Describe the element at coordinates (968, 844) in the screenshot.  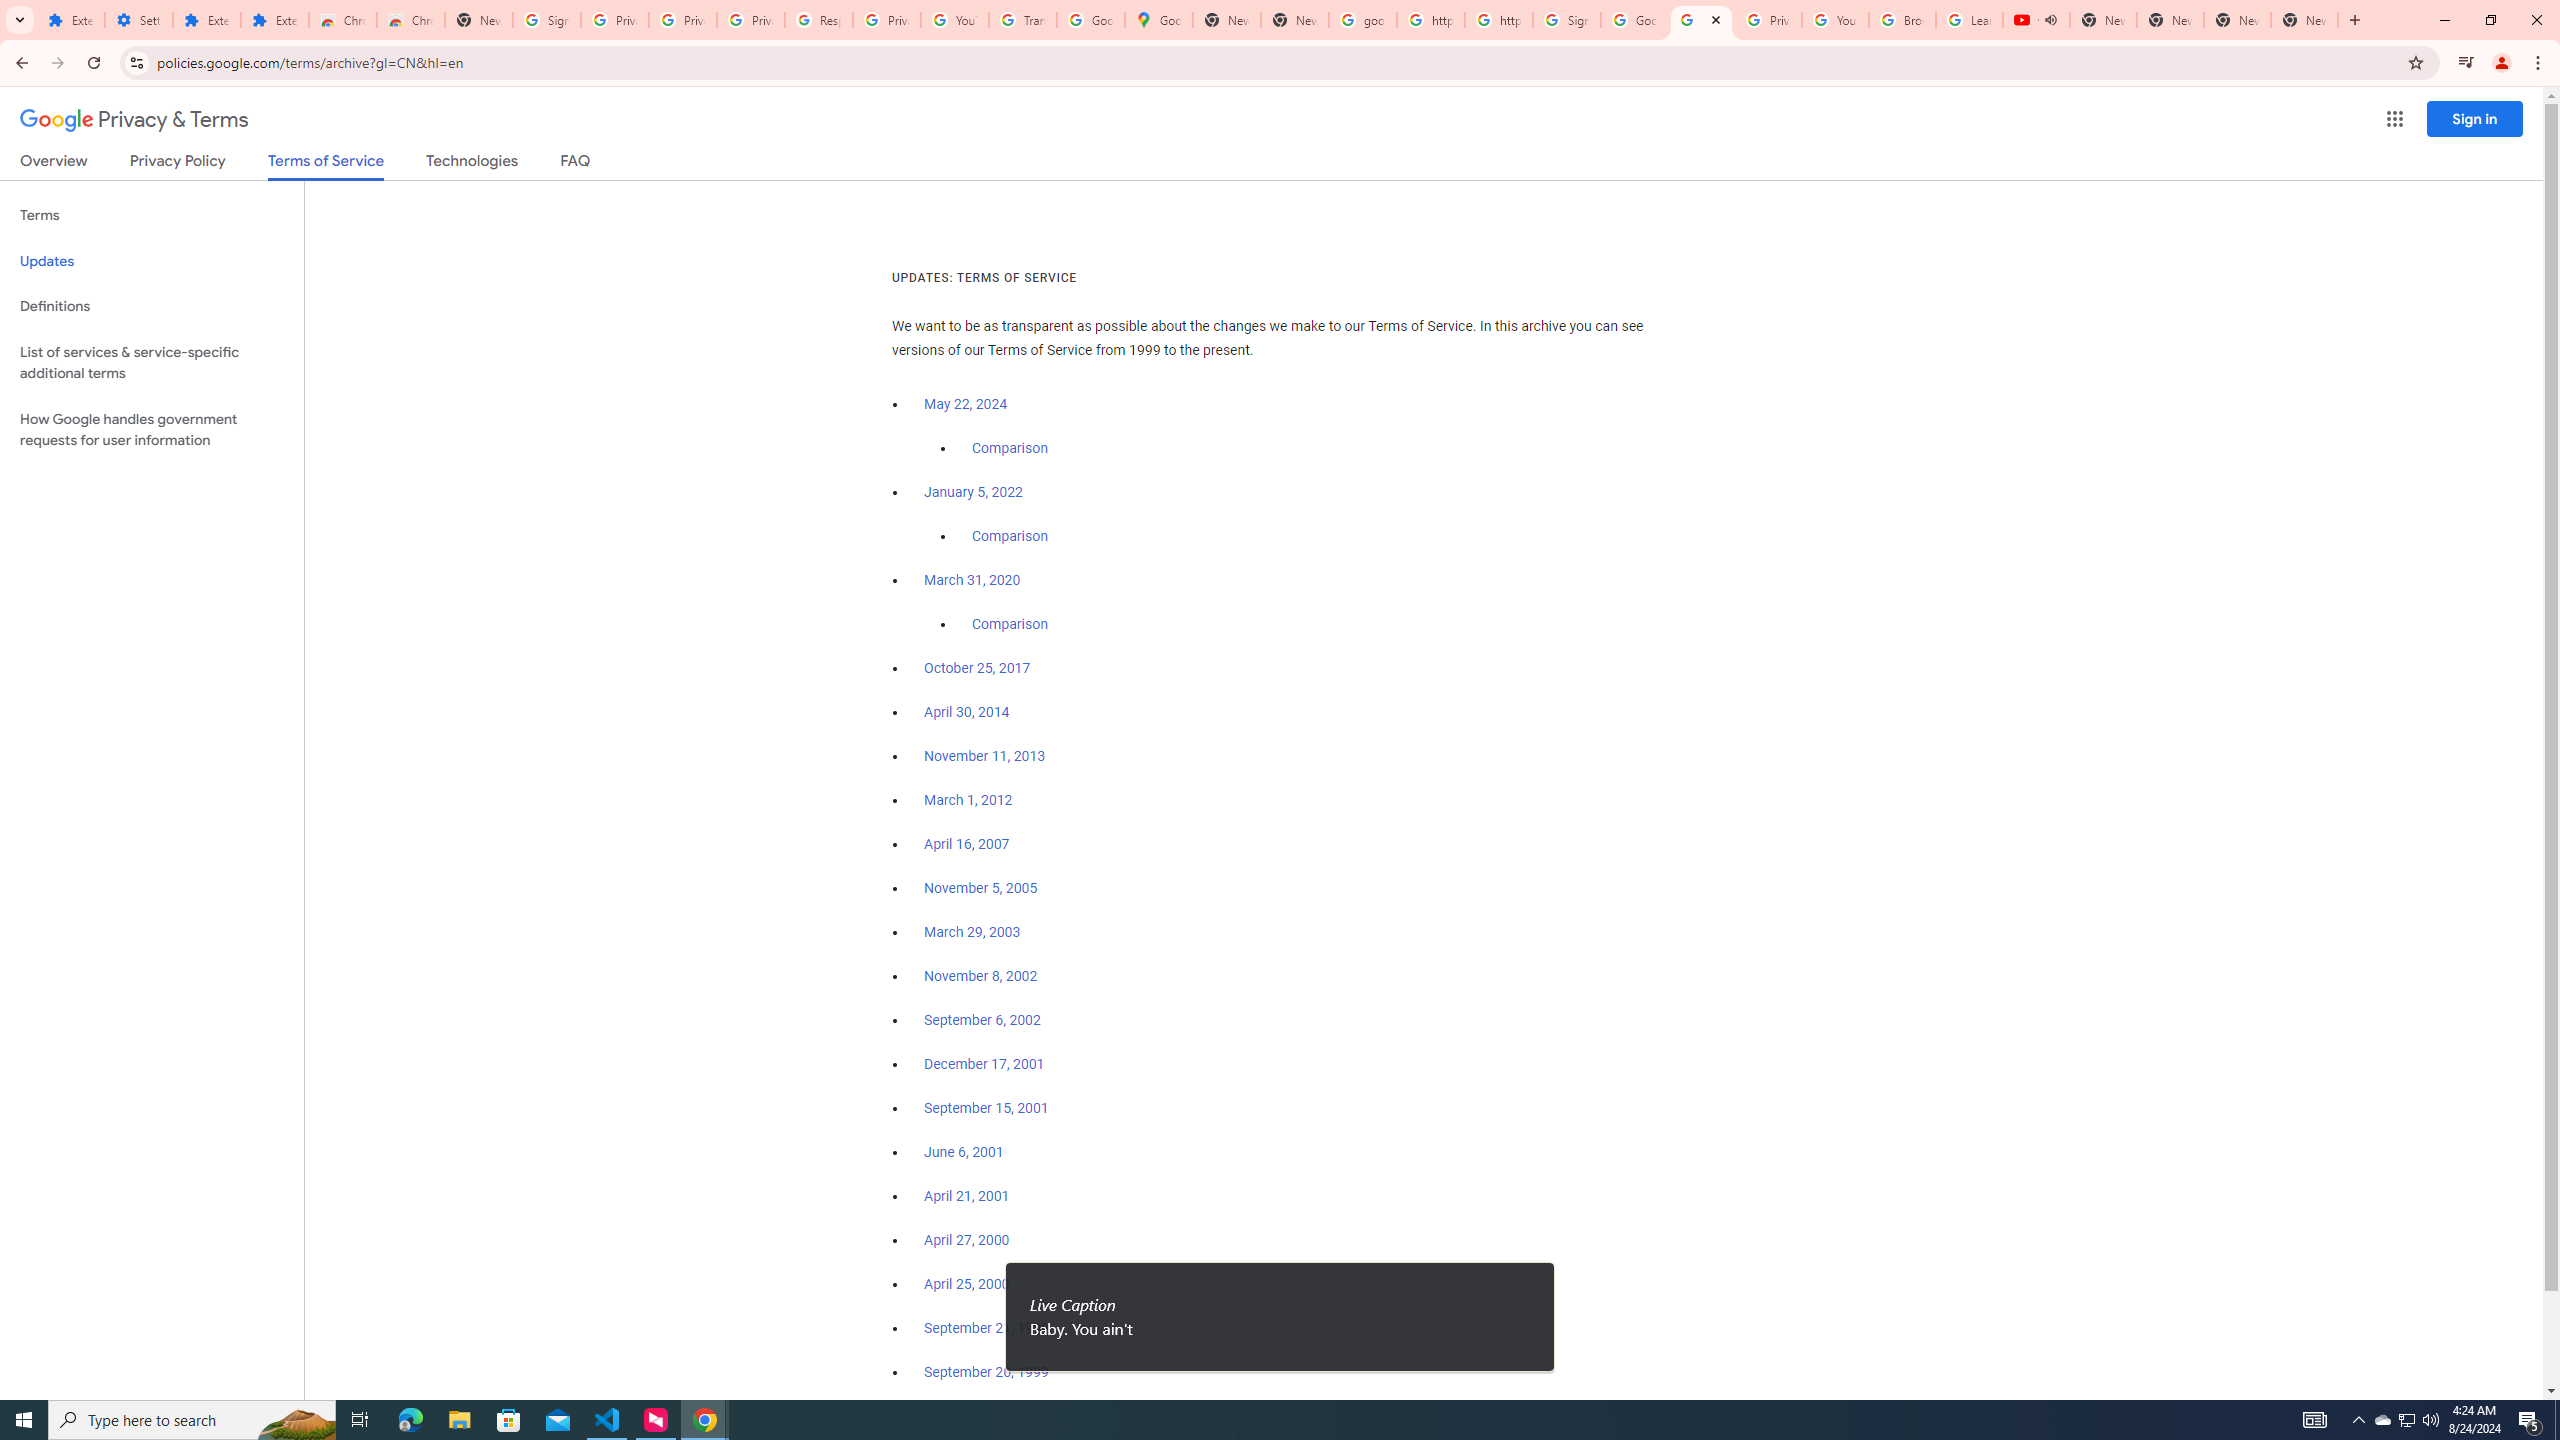
I see `April 16, 2007` at that location.